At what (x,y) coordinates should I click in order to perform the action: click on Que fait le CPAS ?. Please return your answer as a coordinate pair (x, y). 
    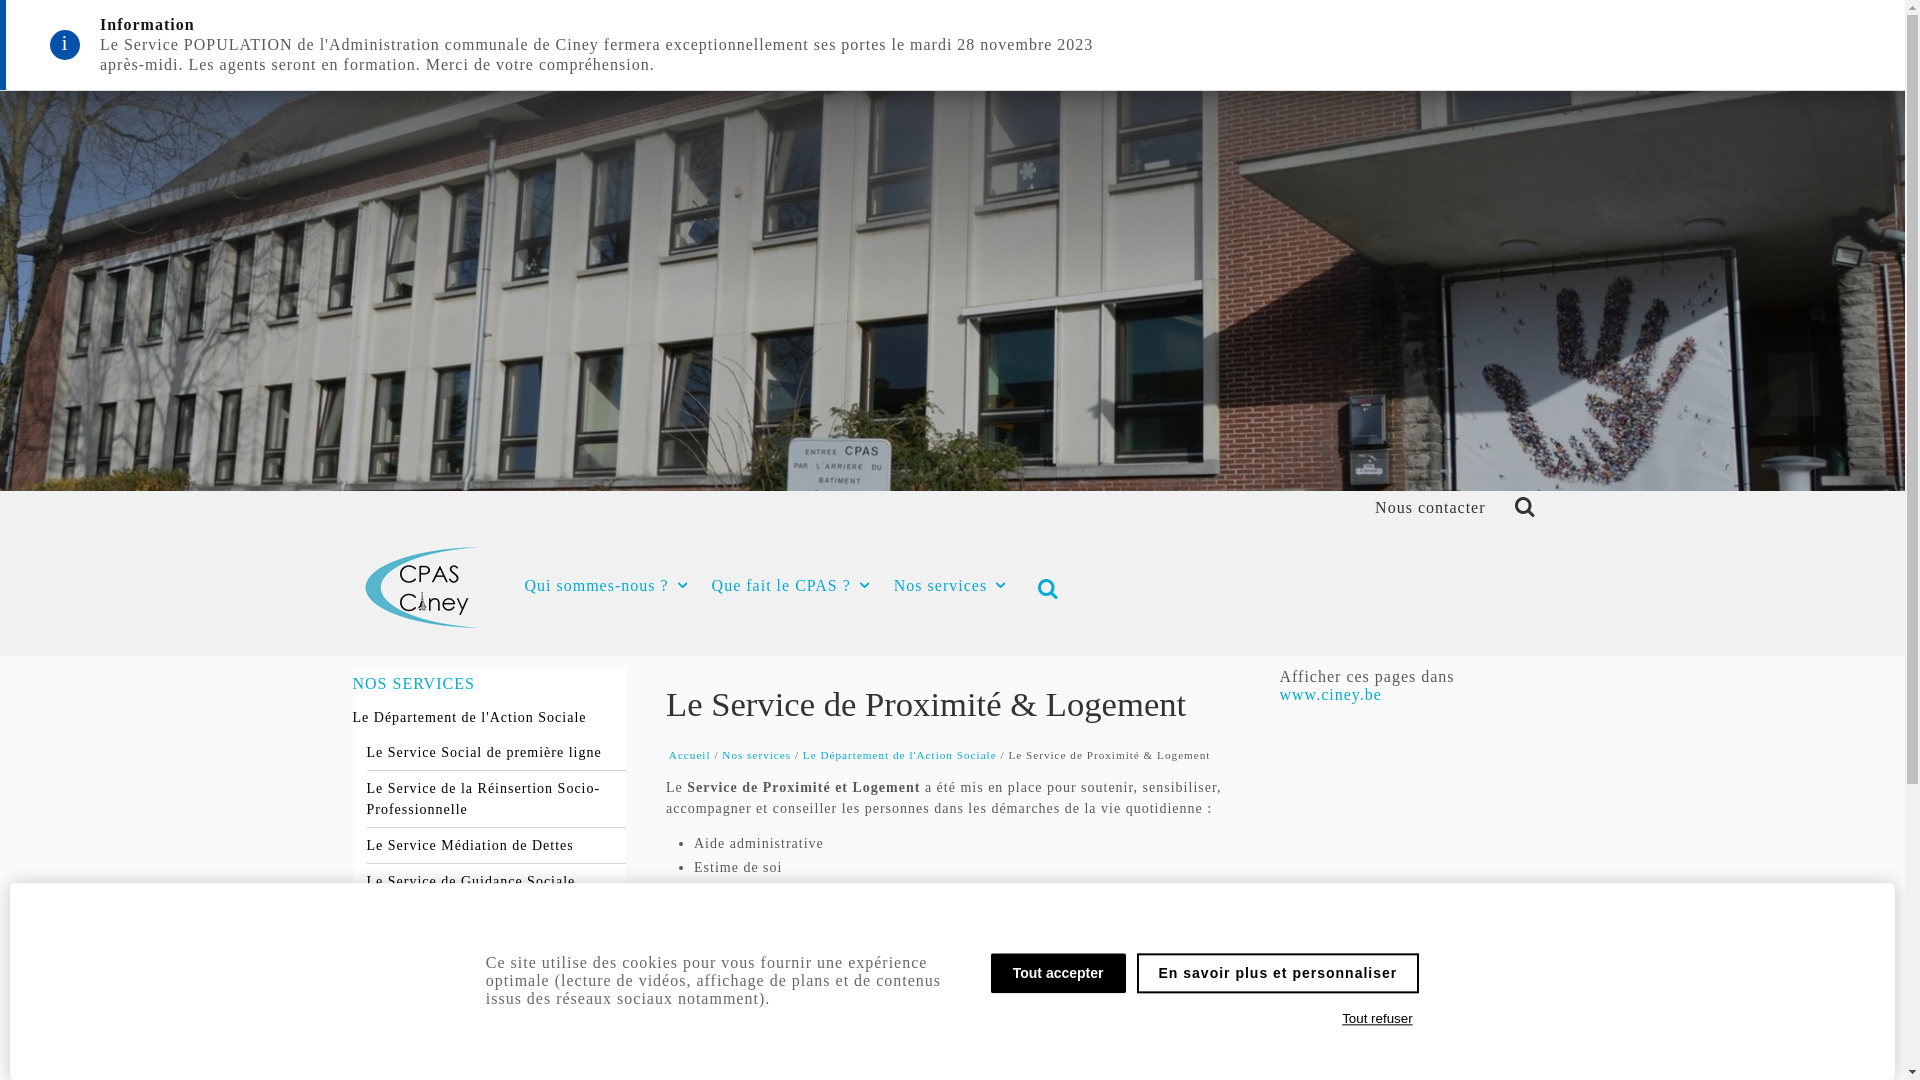
    Looking at the image, I should click on (791, 586).